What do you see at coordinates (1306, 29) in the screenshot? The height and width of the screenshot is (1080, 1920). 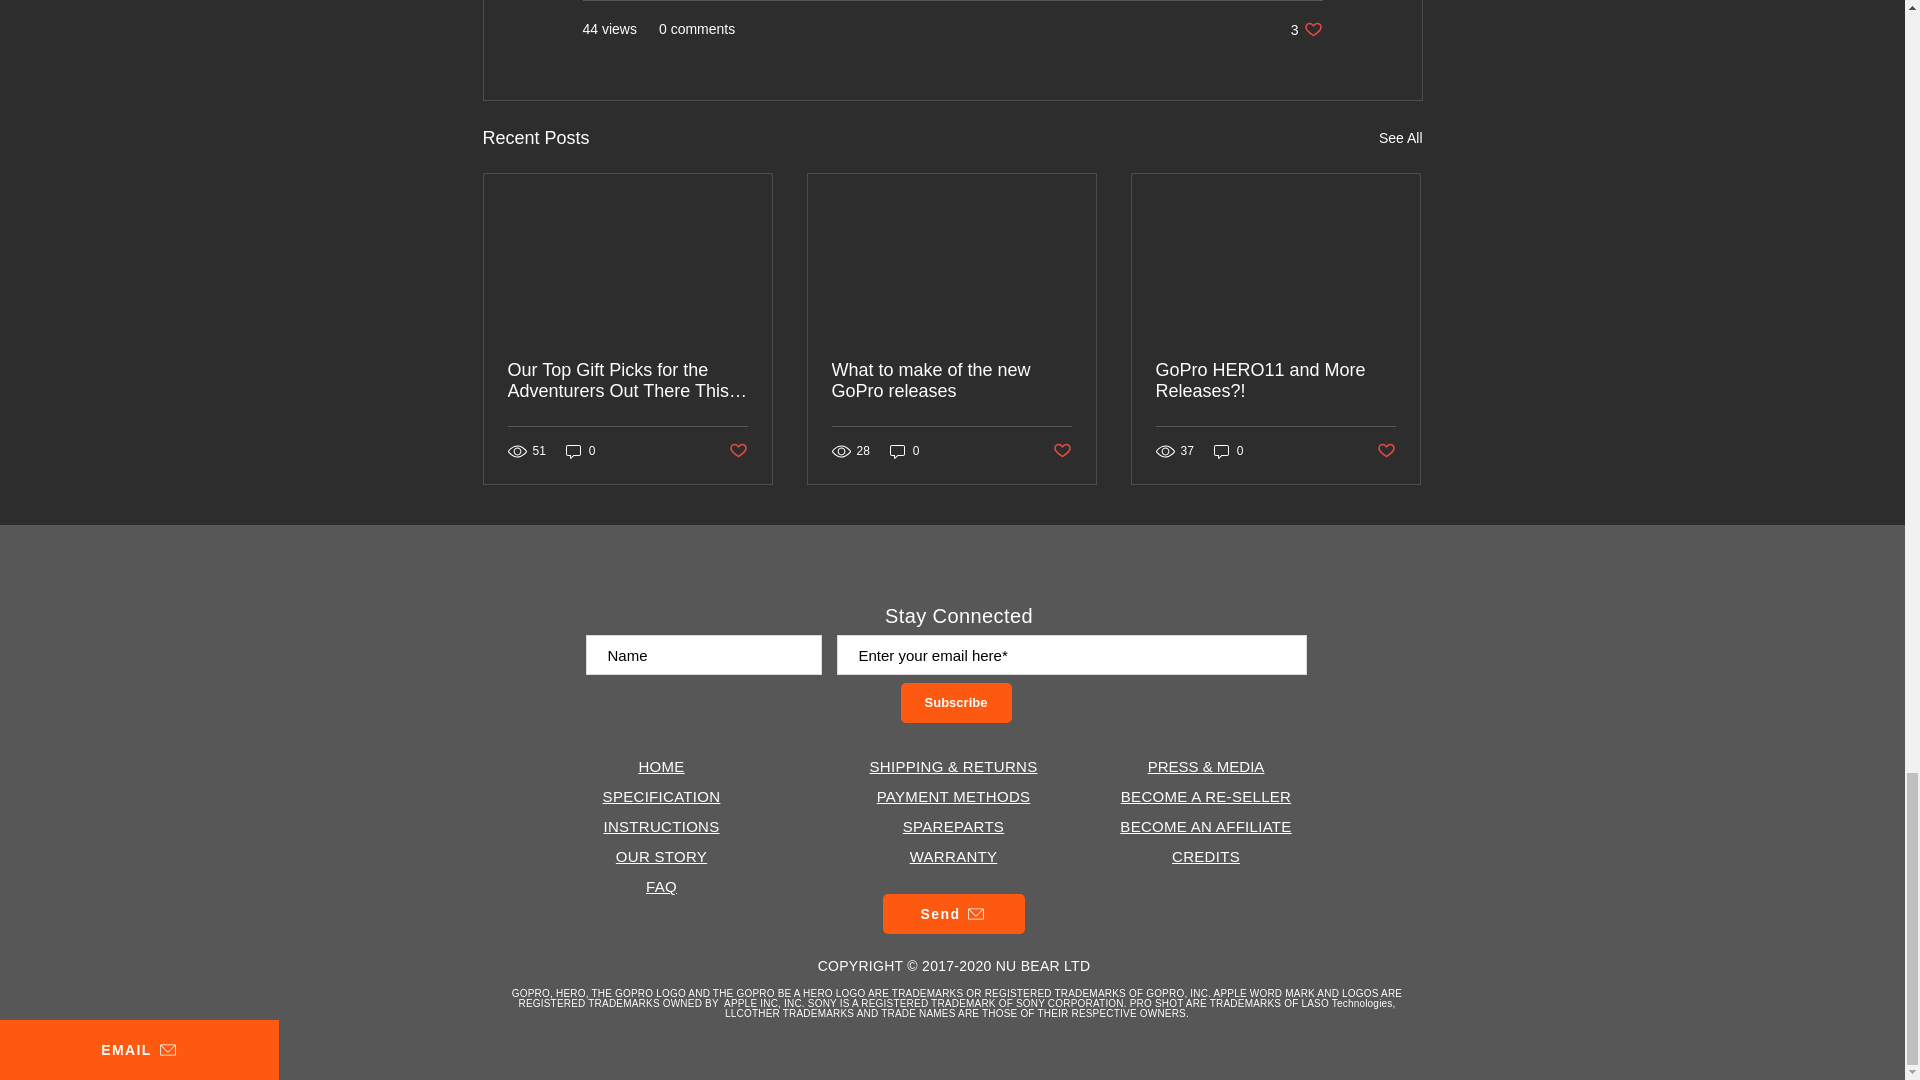 I see `See All` at bounding box center [1306, 29].